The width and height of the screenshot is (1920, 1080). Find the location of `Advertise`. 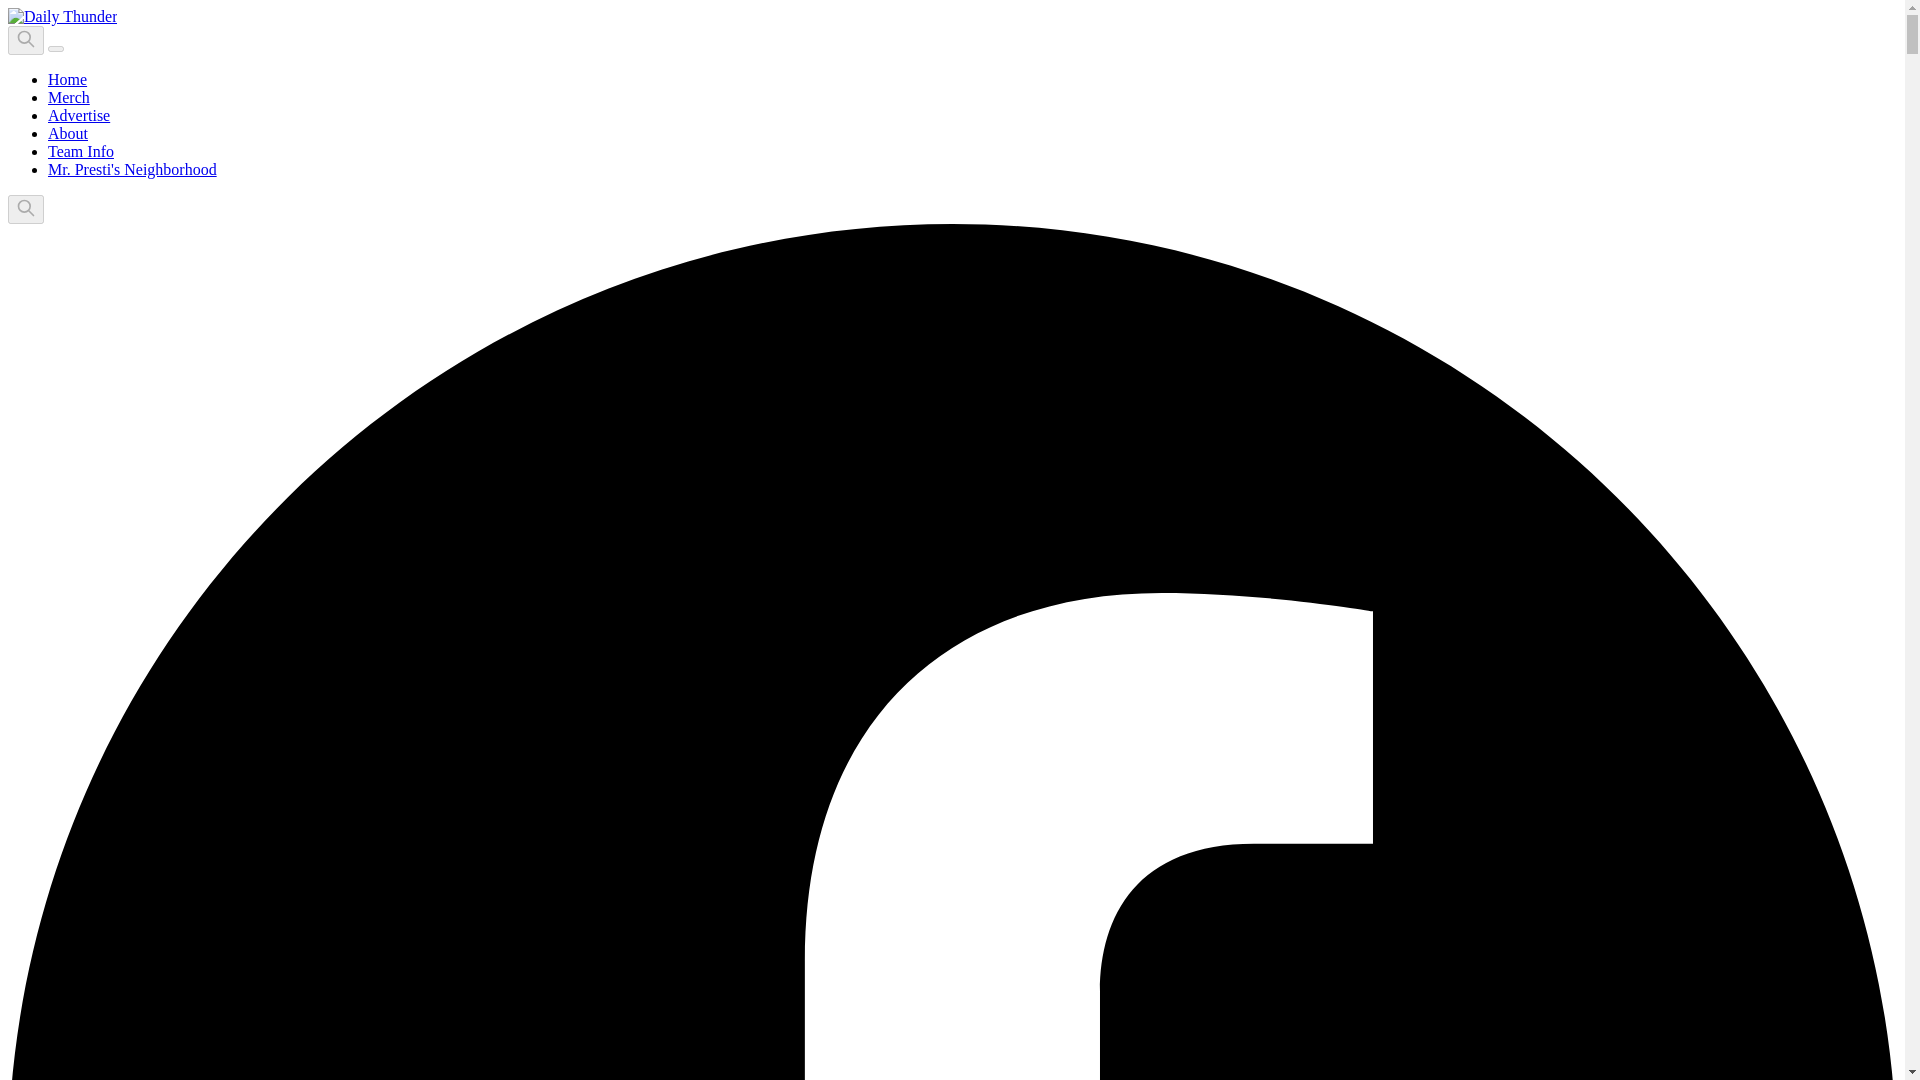

Advertise is located at coordinates (78, 115).